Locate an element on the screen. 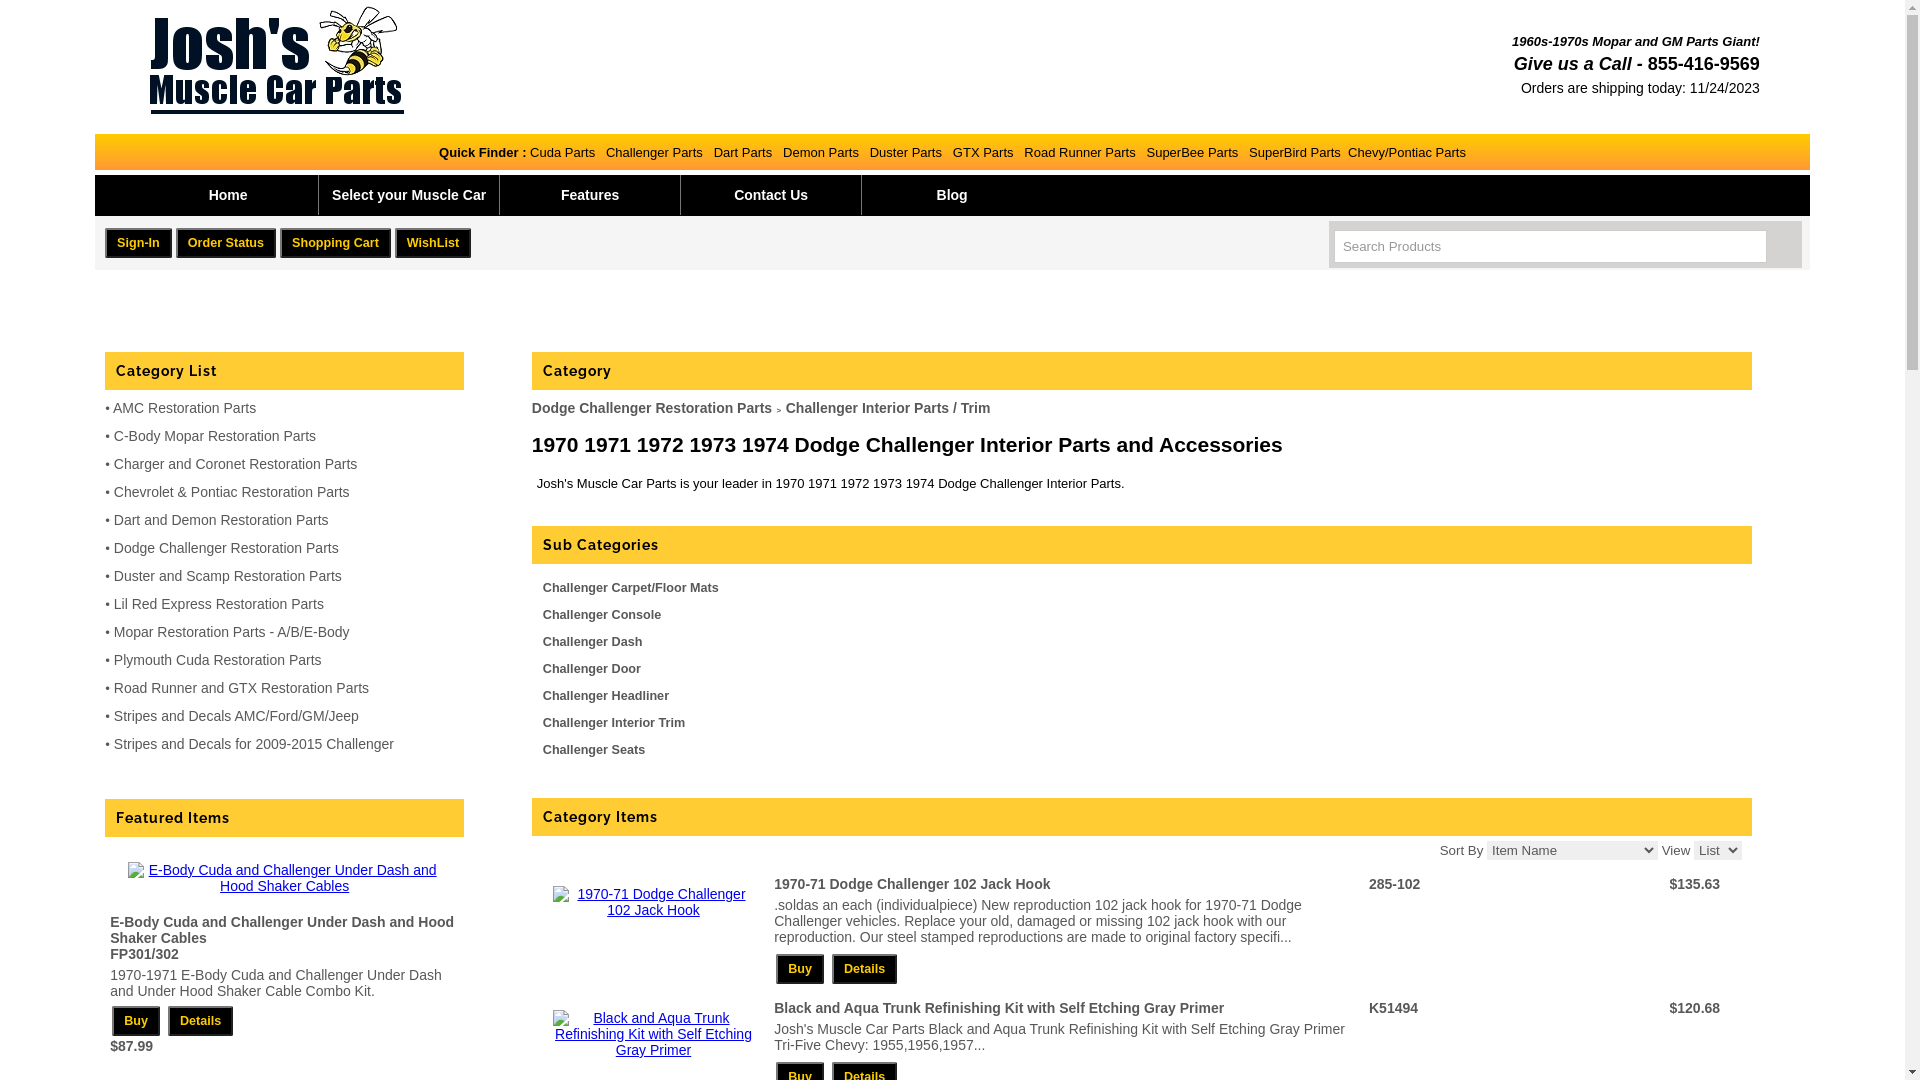 This screenshot has height=1080, width=1920. Search Products is located at coordinates (1550, 246).